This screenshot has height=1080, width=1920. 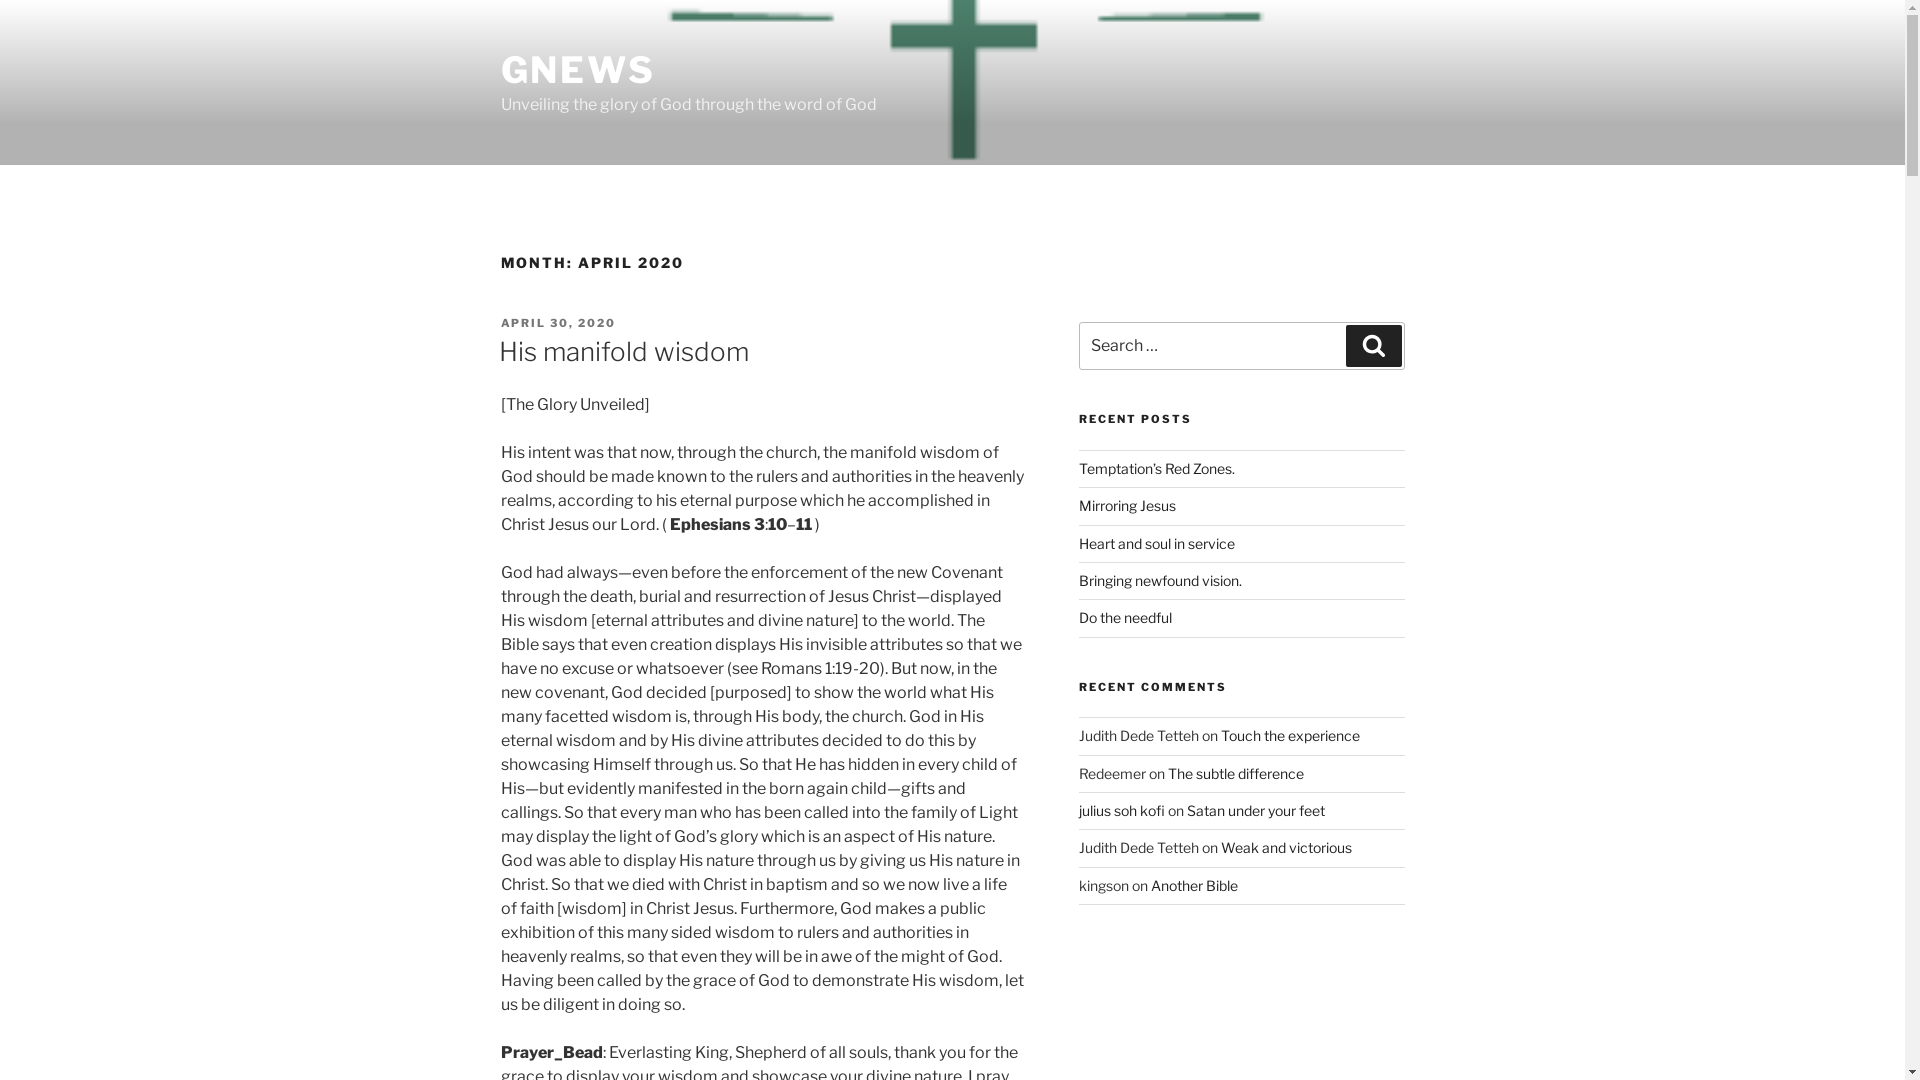 What do you see at coordinates (1128, 506) in the screenshot?
I see `Mirroring Jesus` at bounding box center [1128, 506].